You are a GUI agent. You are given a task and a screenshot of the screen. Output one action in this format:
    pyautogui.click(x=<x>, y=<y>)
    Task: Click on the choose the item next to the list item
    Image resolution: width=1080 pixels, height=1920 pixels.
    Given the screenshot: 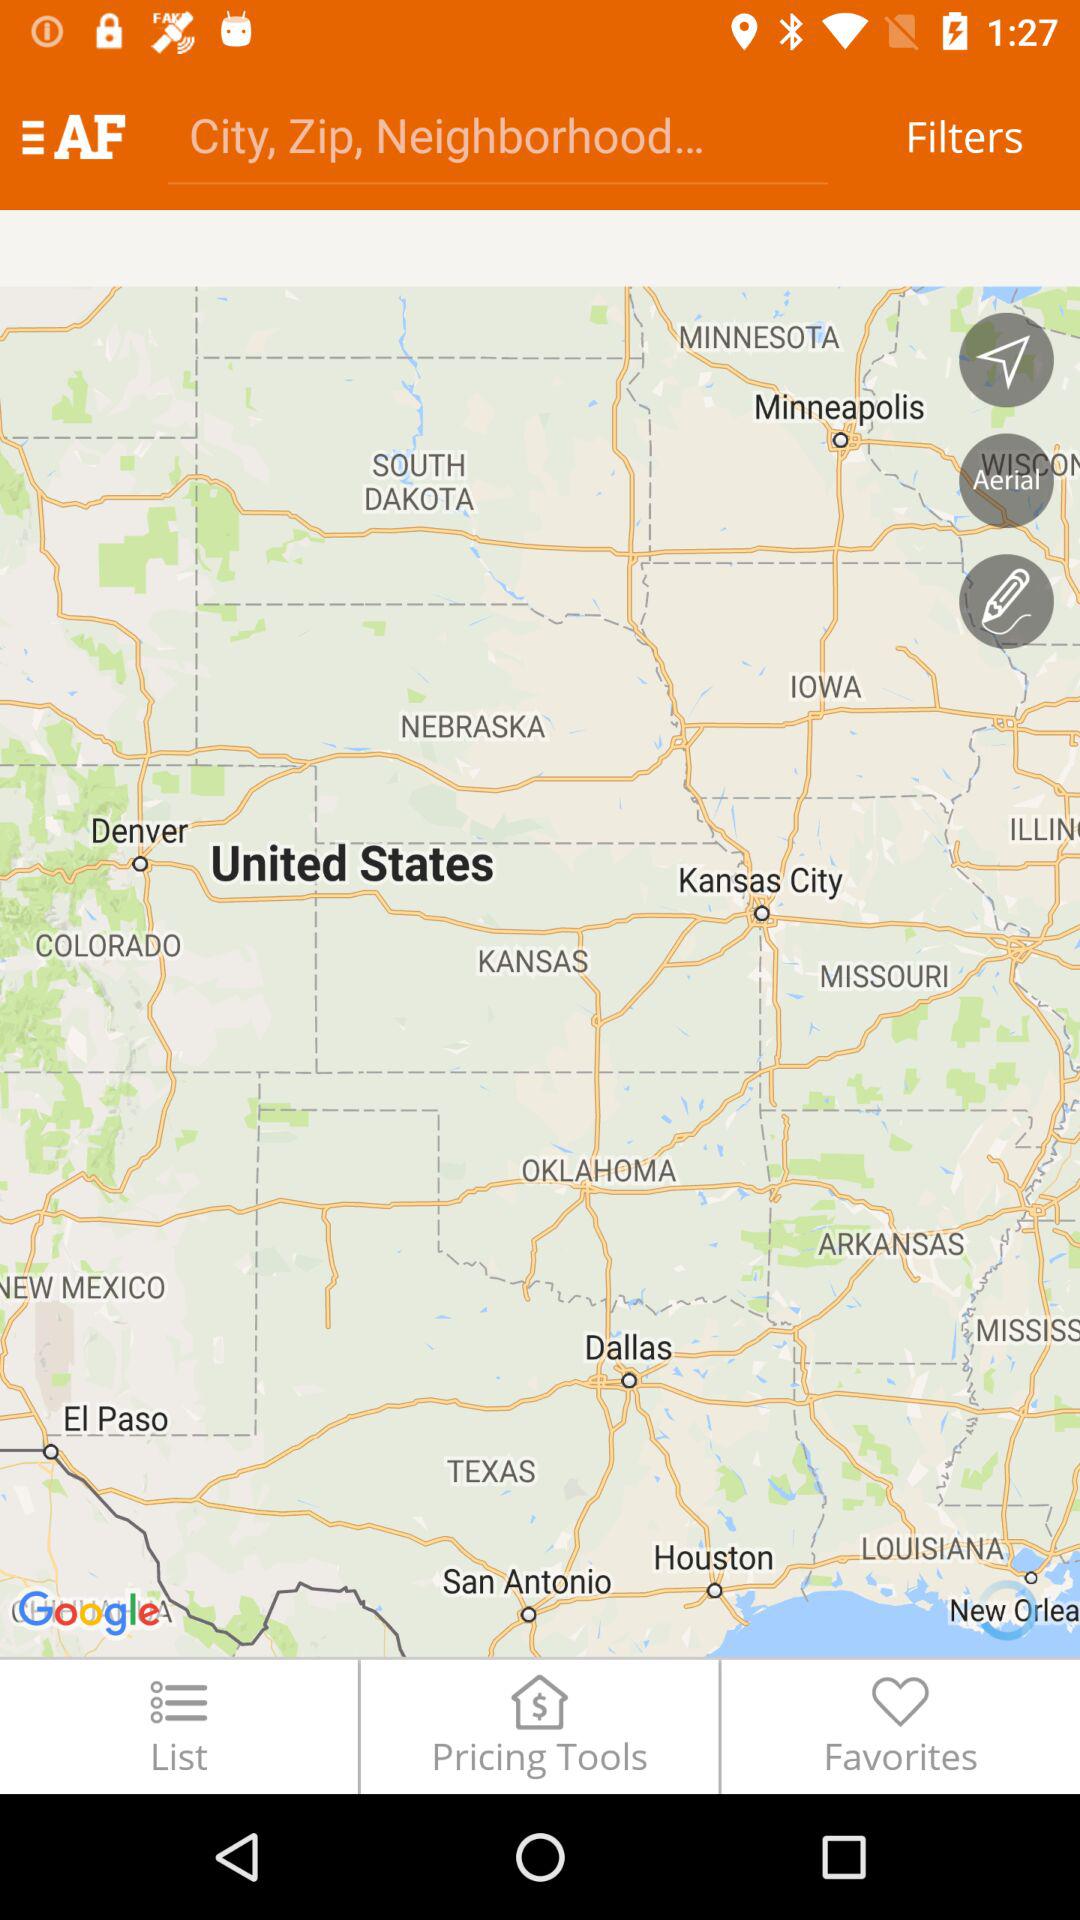 What is the action you would take?
    pyautogui.click(x=539, y=1726)
    